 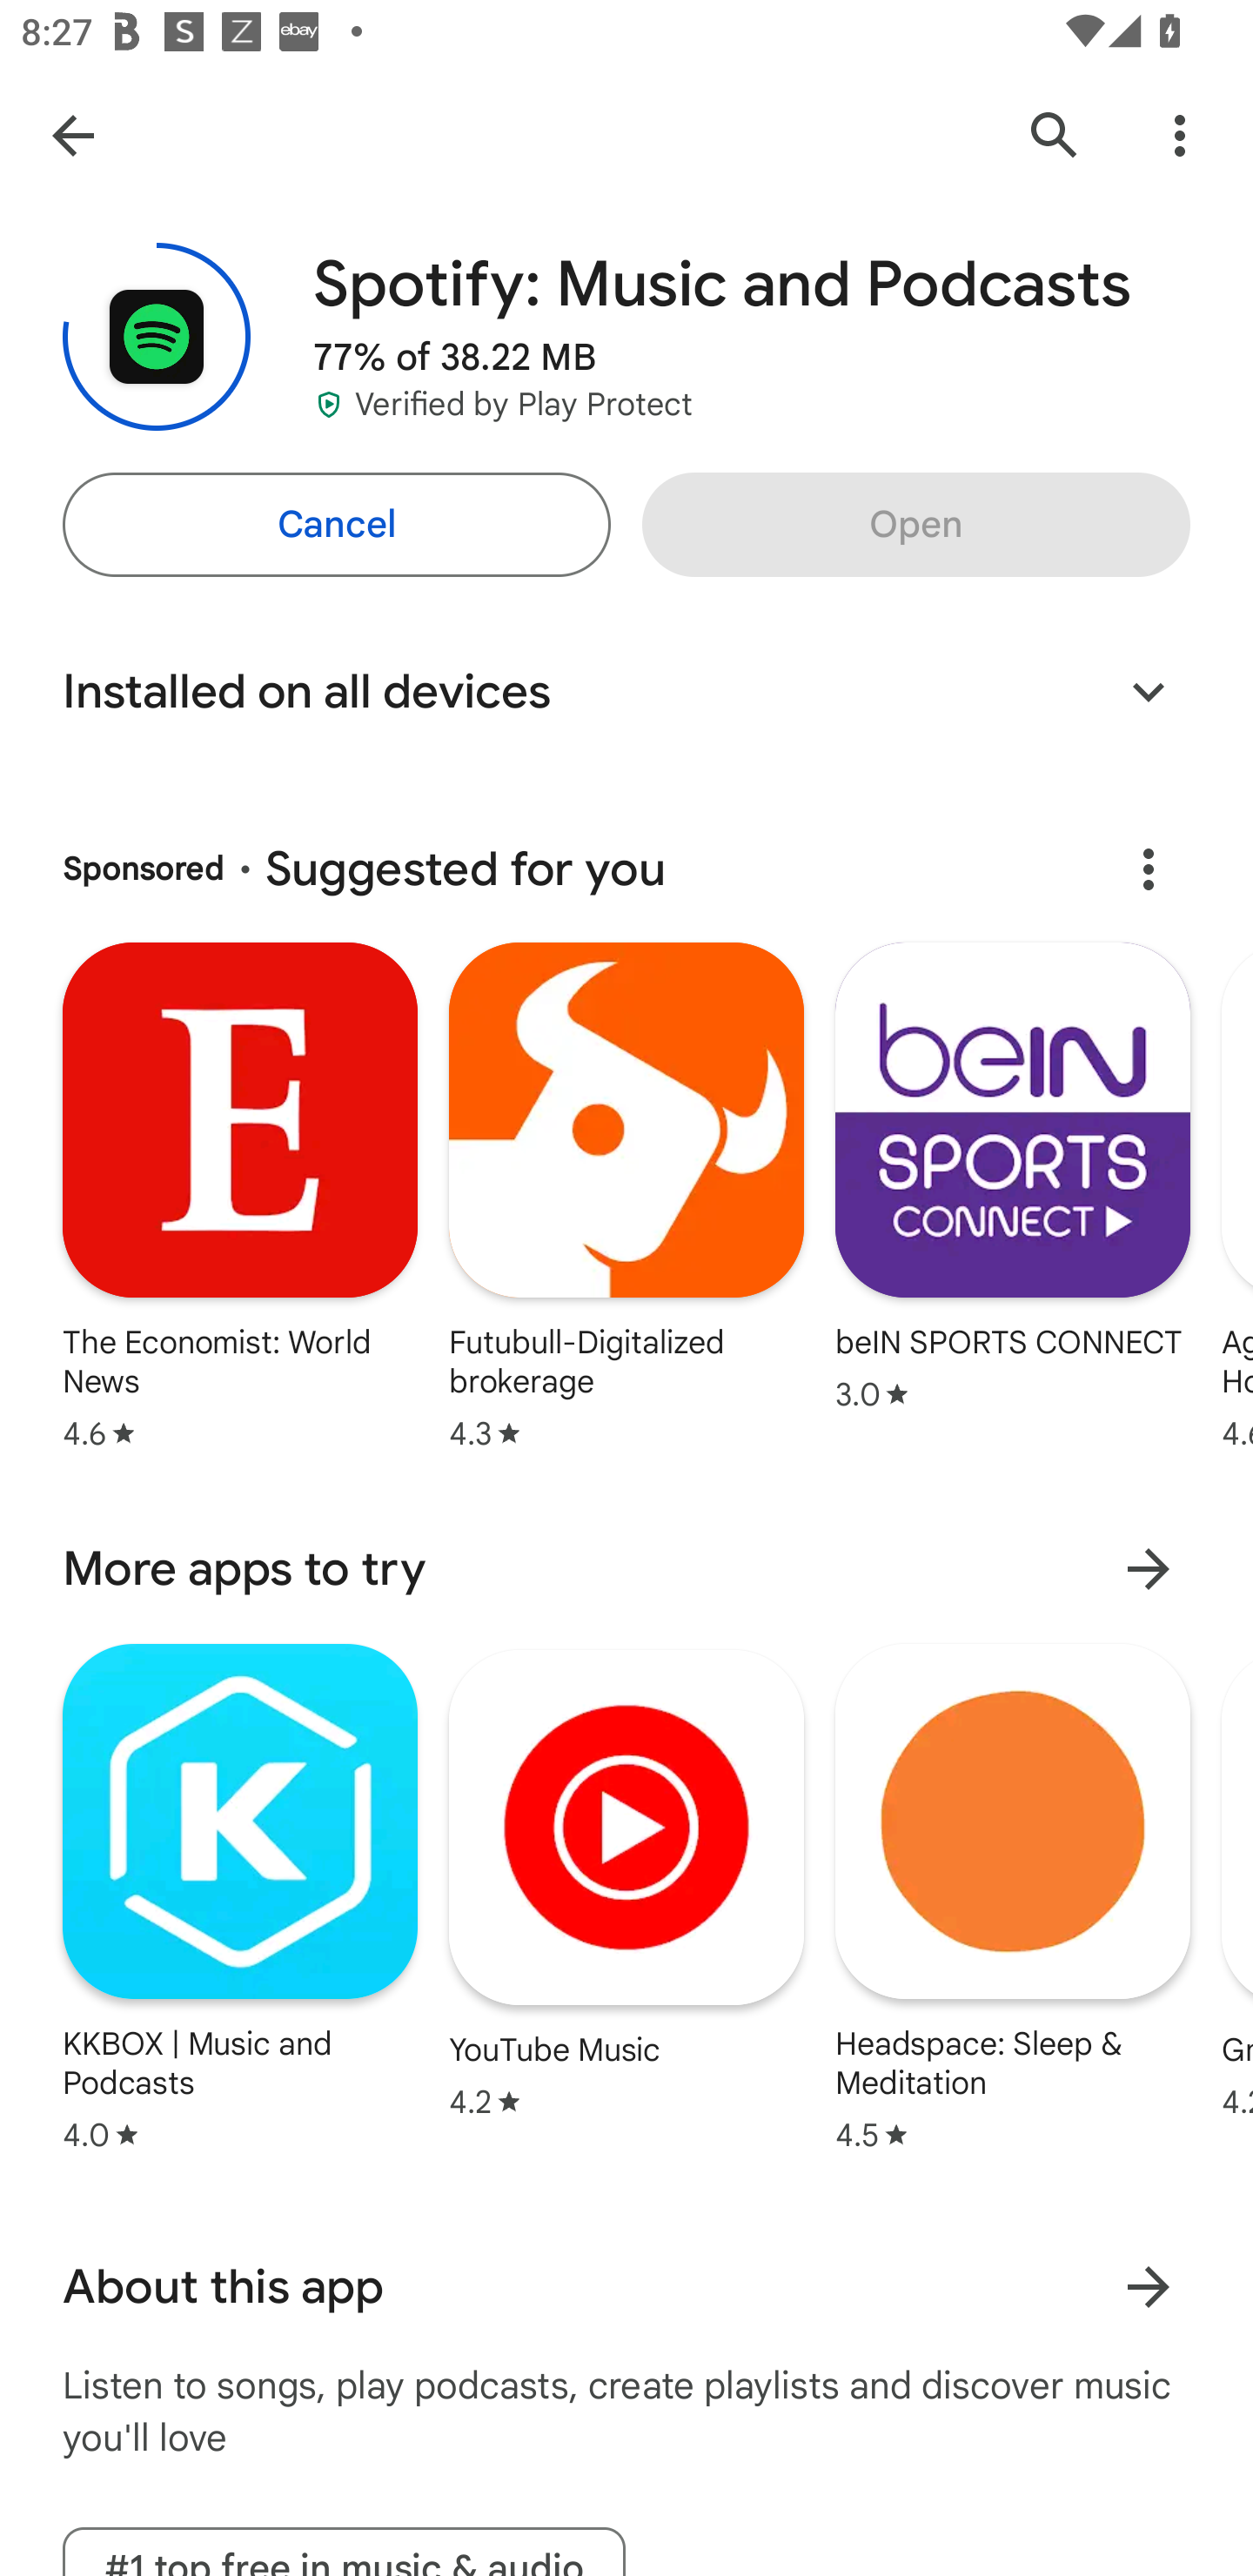 I want to click on About this ad, so click(x=1149, y=869).